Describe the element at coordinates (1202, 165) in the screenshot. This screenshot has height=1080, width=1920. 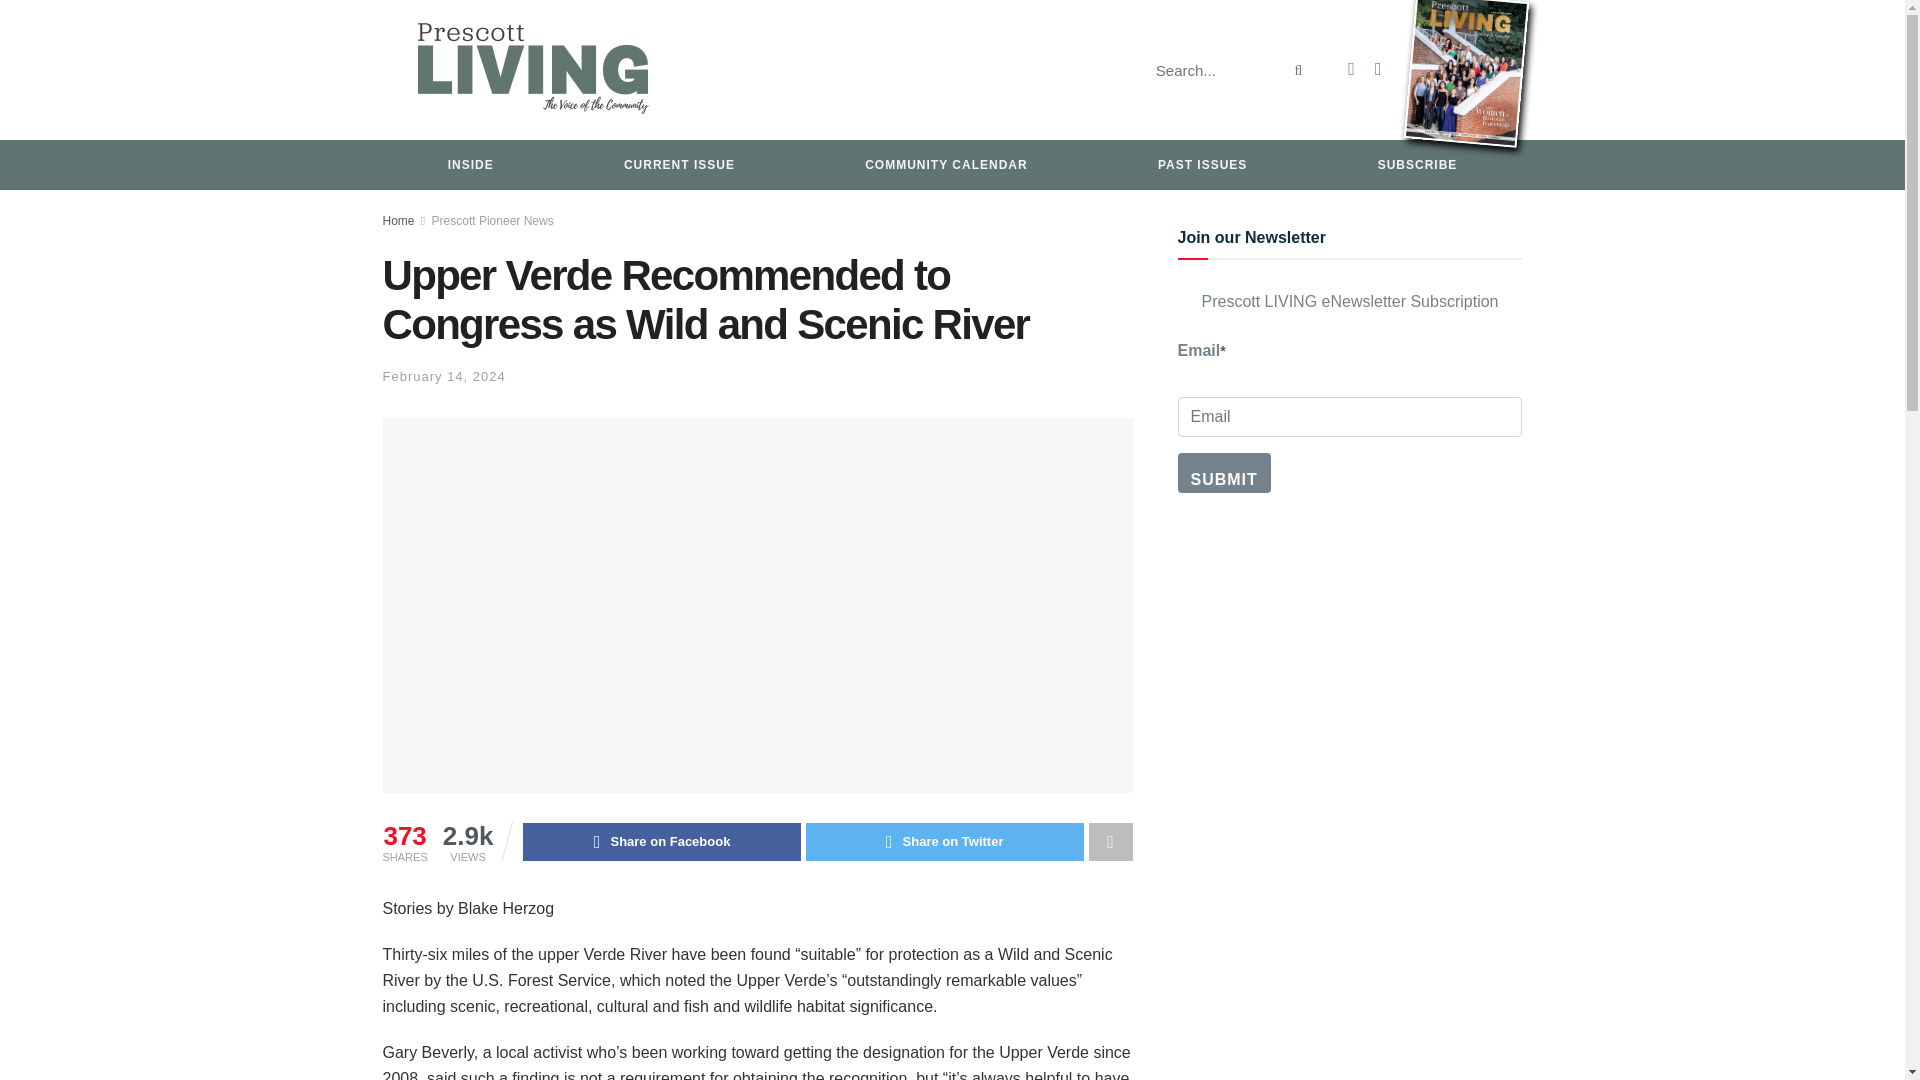
I see `PAST ISSUES` at that location.